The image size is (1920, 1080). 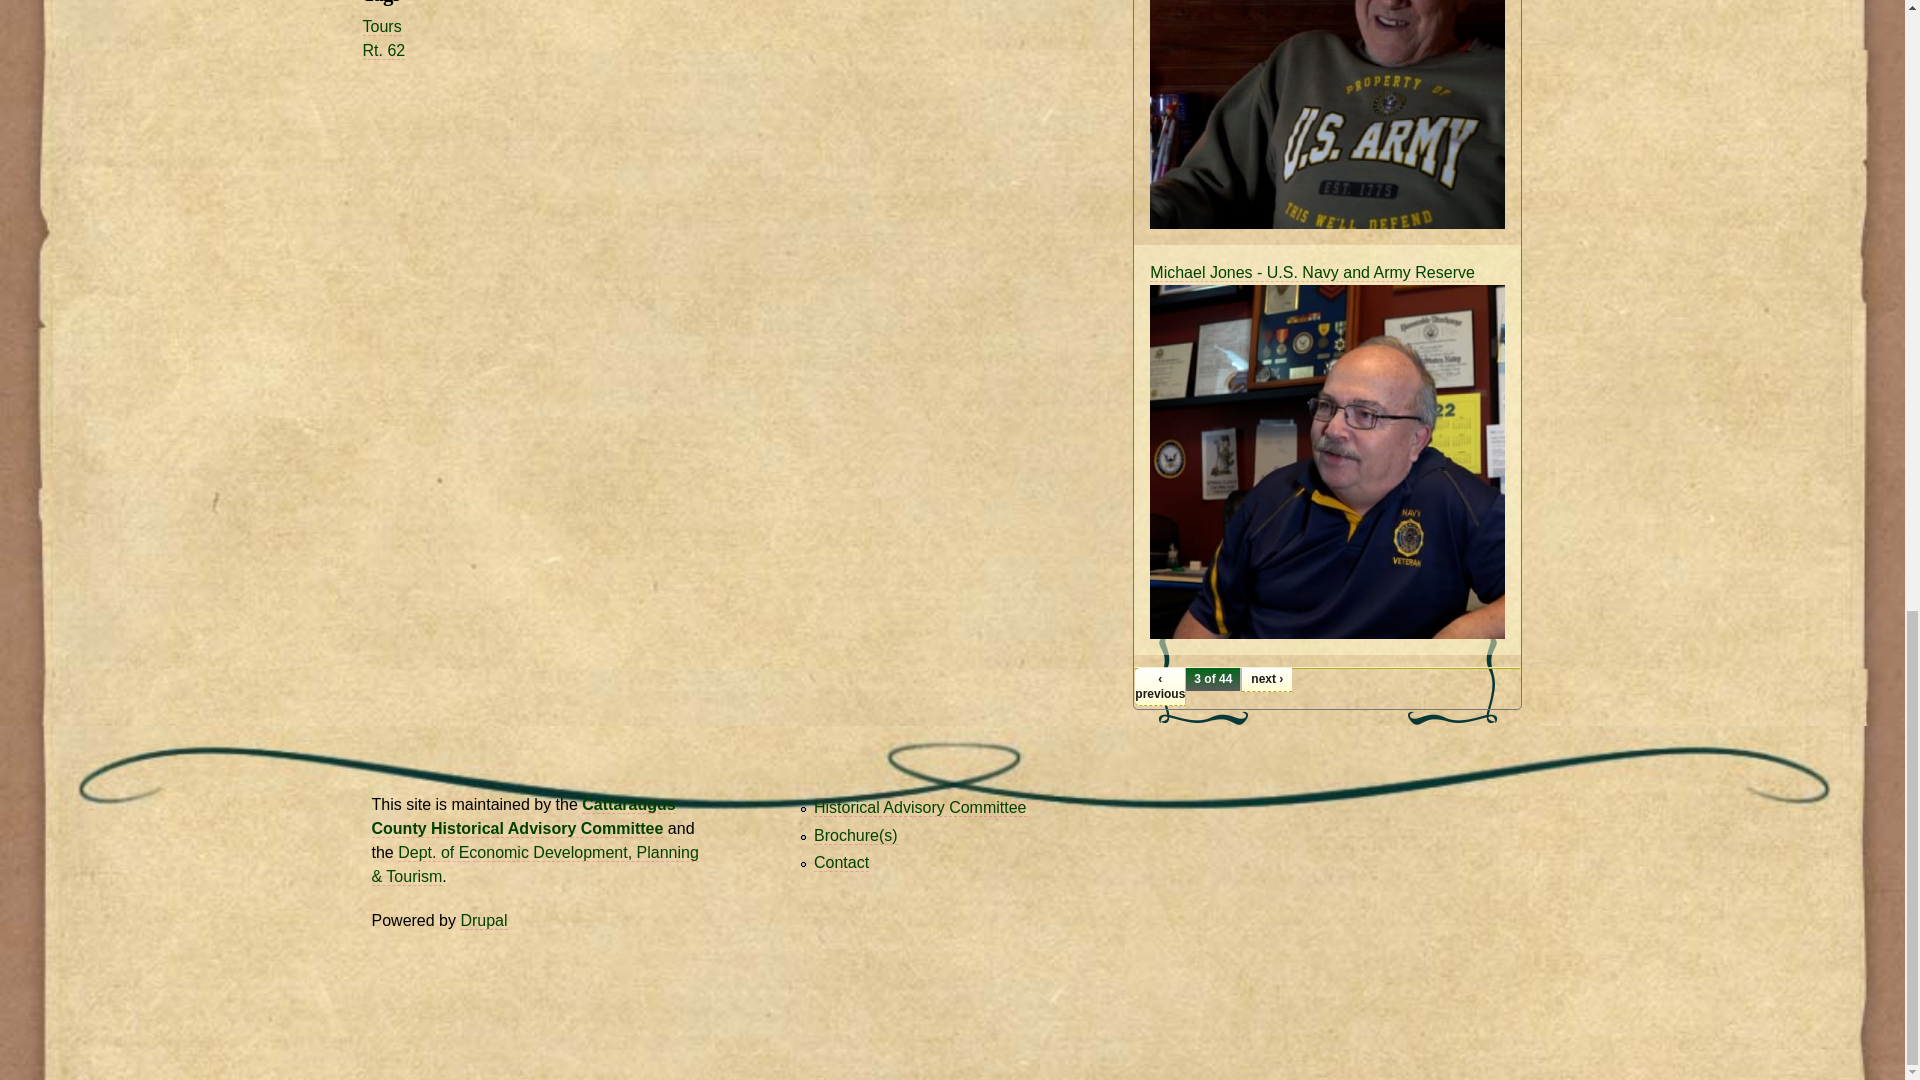 I want to click on Historical Advisory Committee, so click(x=920, y=808).